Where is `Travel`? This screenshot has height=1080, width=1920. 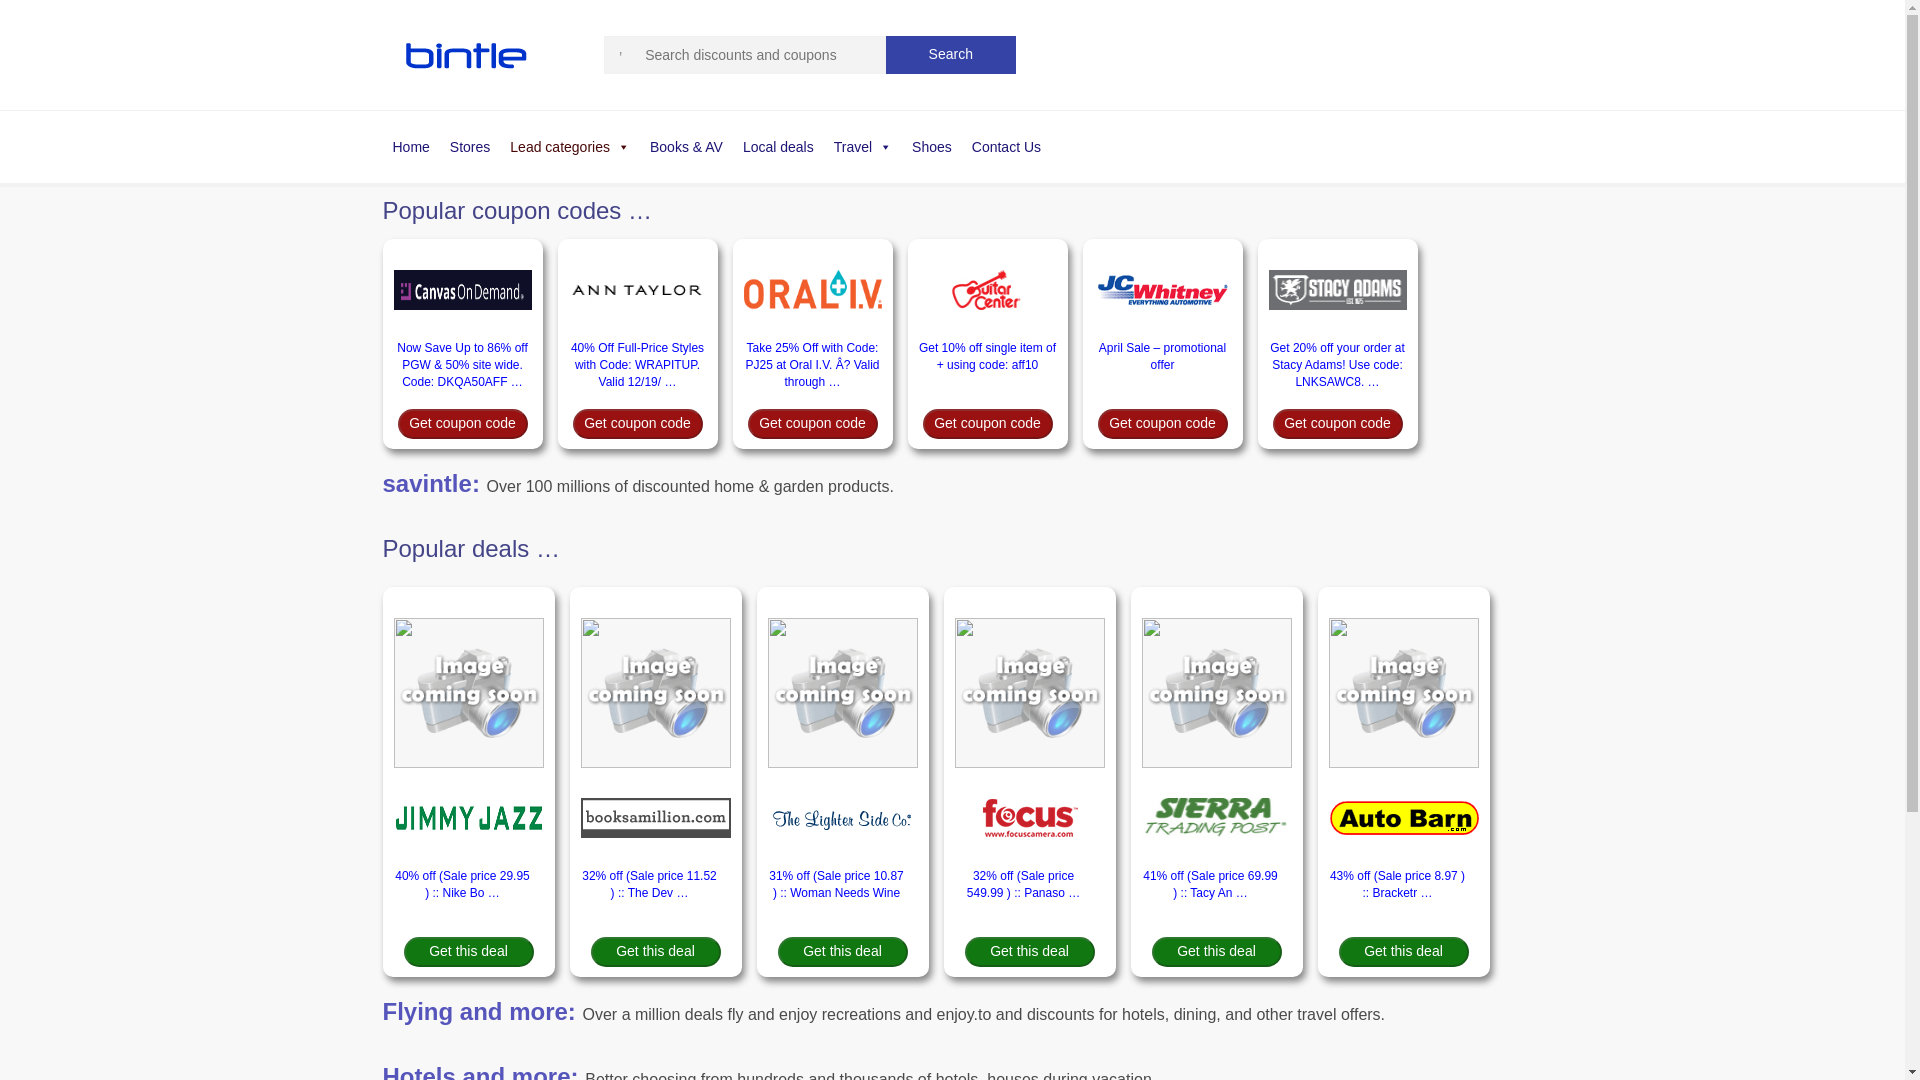 Travel is located at coordinates (862, 146).